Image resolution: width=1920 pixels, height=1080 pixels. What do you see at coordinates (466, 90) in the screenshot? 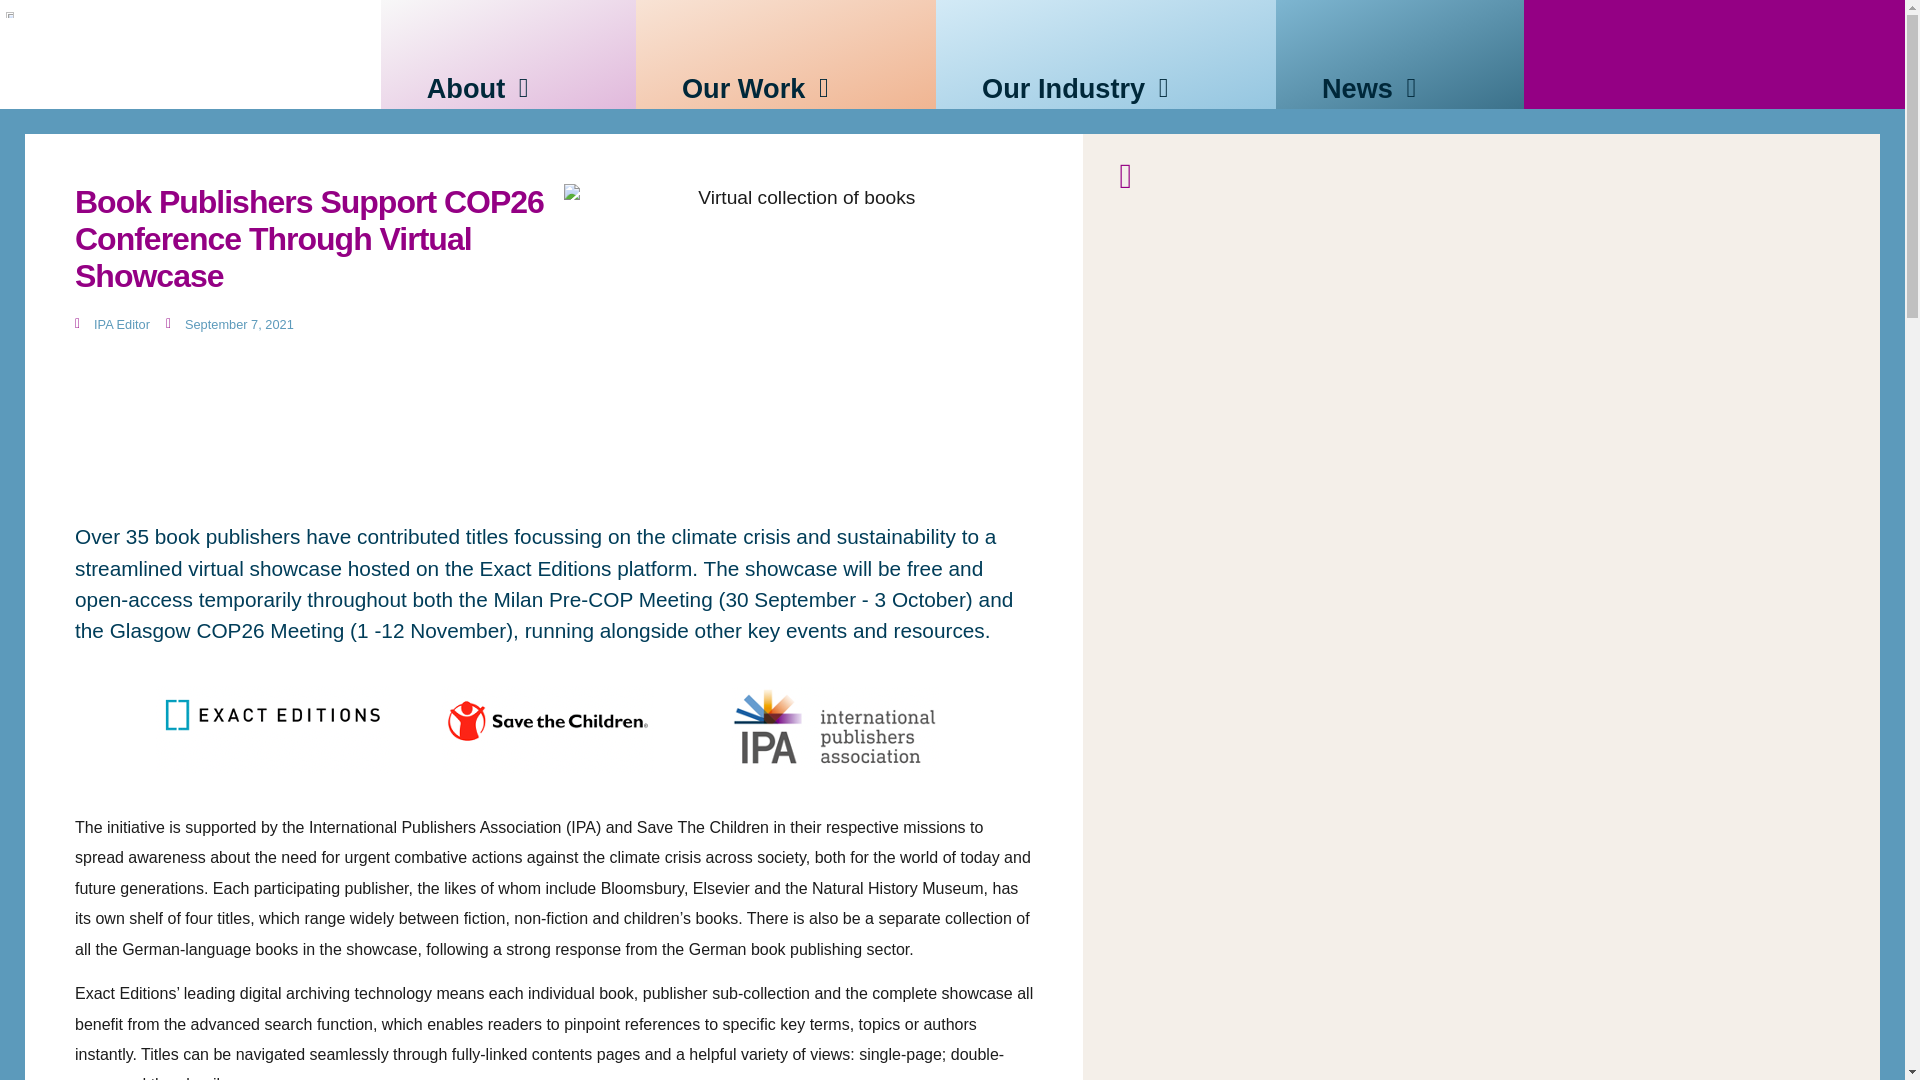
I see `About` at bounding box center [466, 90].